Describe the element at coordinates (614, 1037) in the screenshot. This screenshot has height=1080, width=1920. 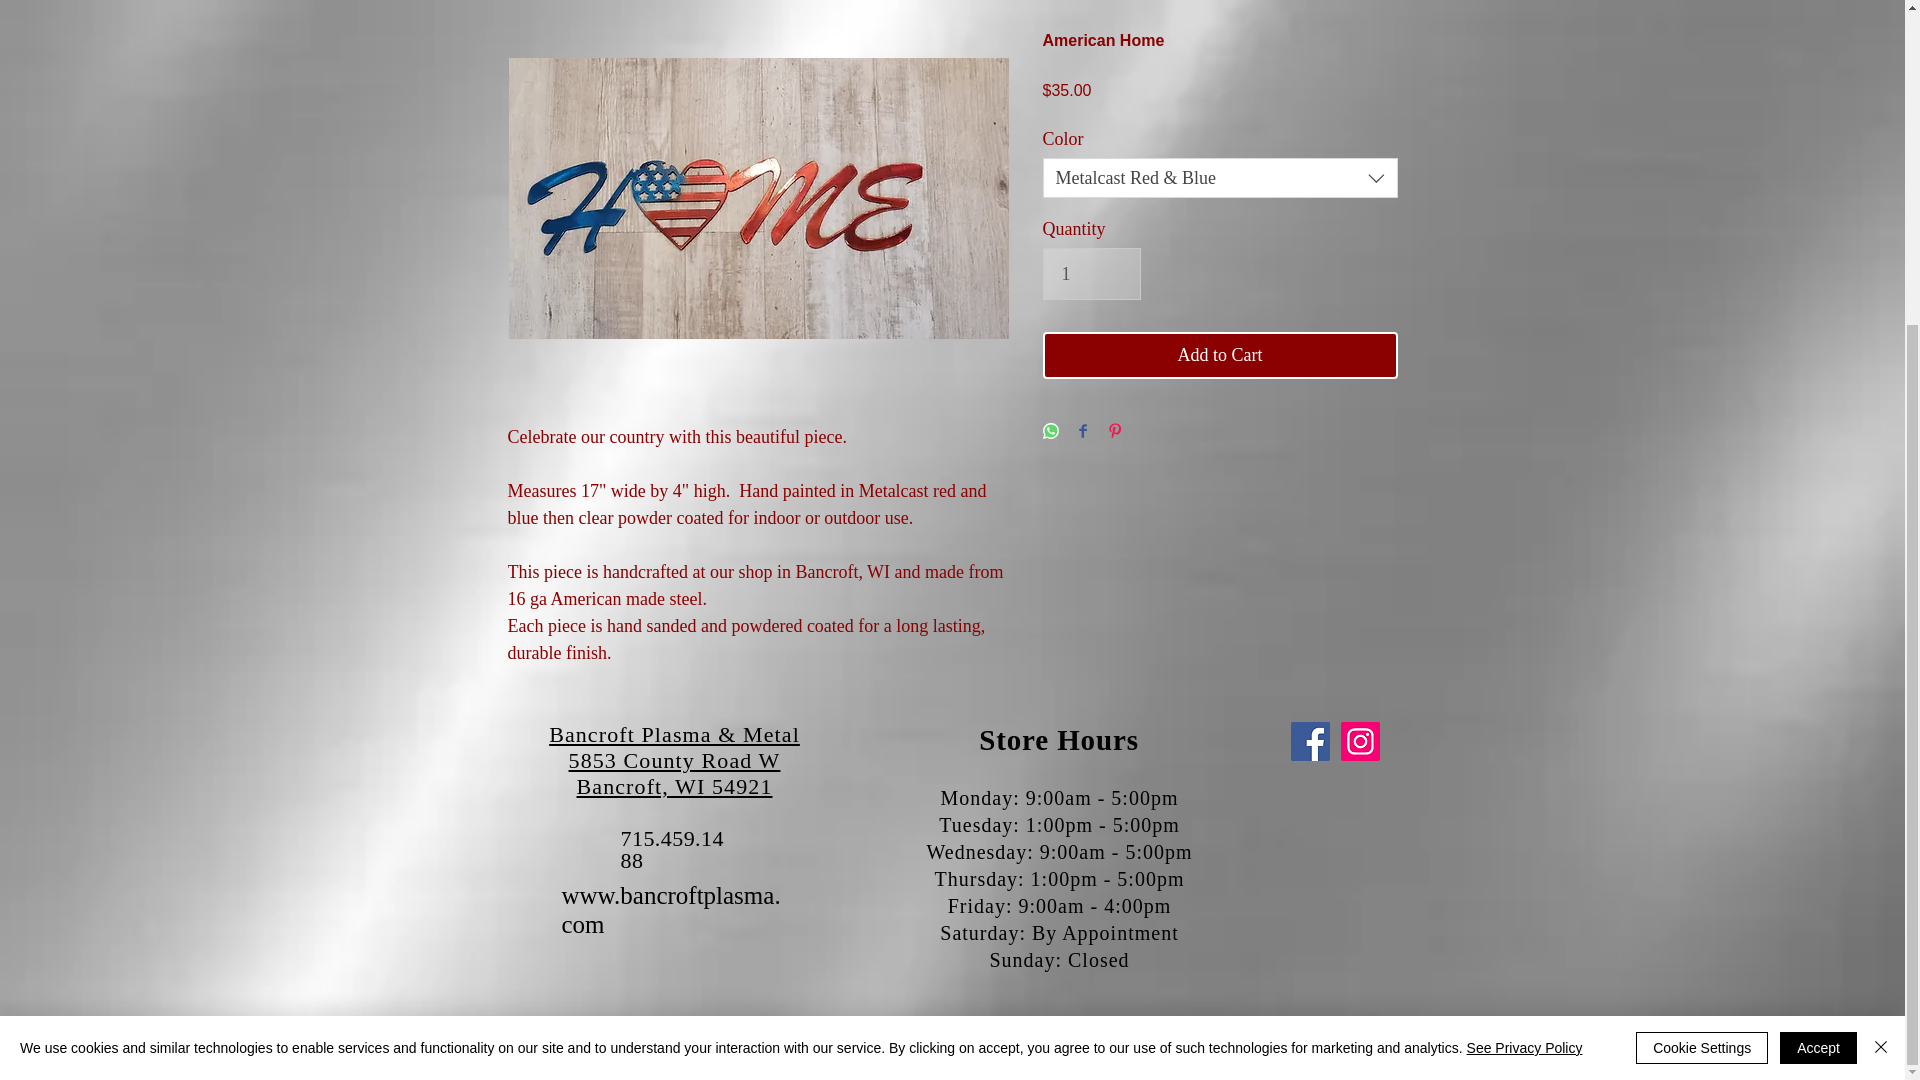
I see `Frequently Ask Questions` at that location.